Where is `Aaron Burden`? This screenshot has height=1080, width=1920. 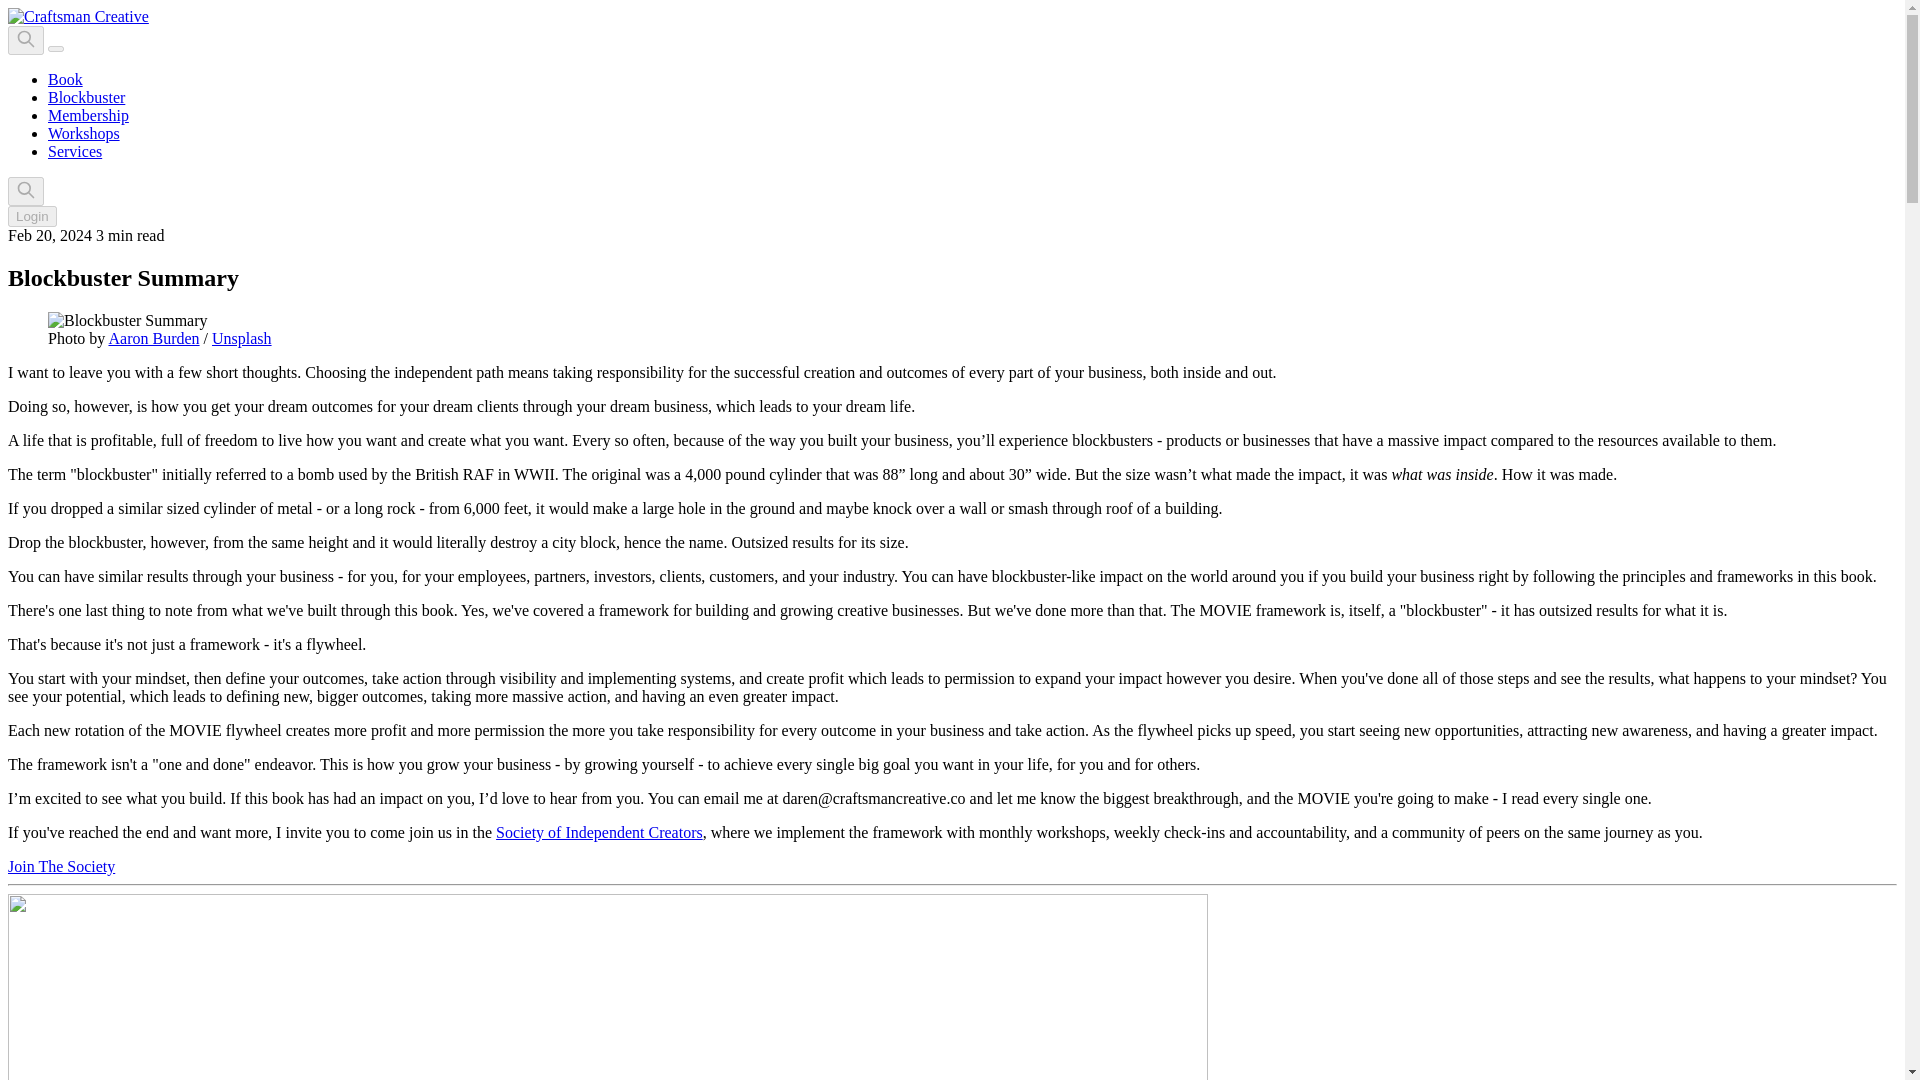
Aaron Burden is located at coordinates (153, 338).